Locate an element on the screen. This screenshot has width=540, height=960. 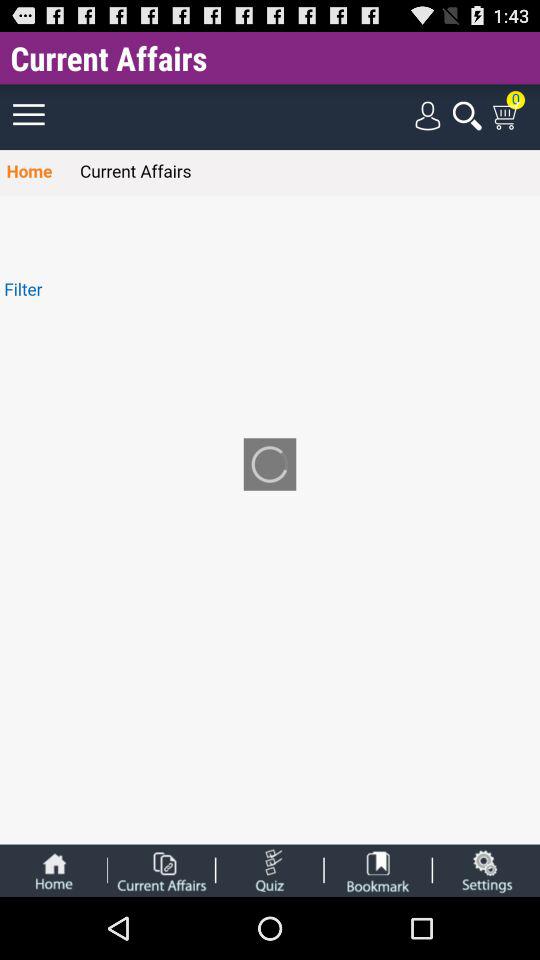
go to complete option is located at coordinates (161, 870).